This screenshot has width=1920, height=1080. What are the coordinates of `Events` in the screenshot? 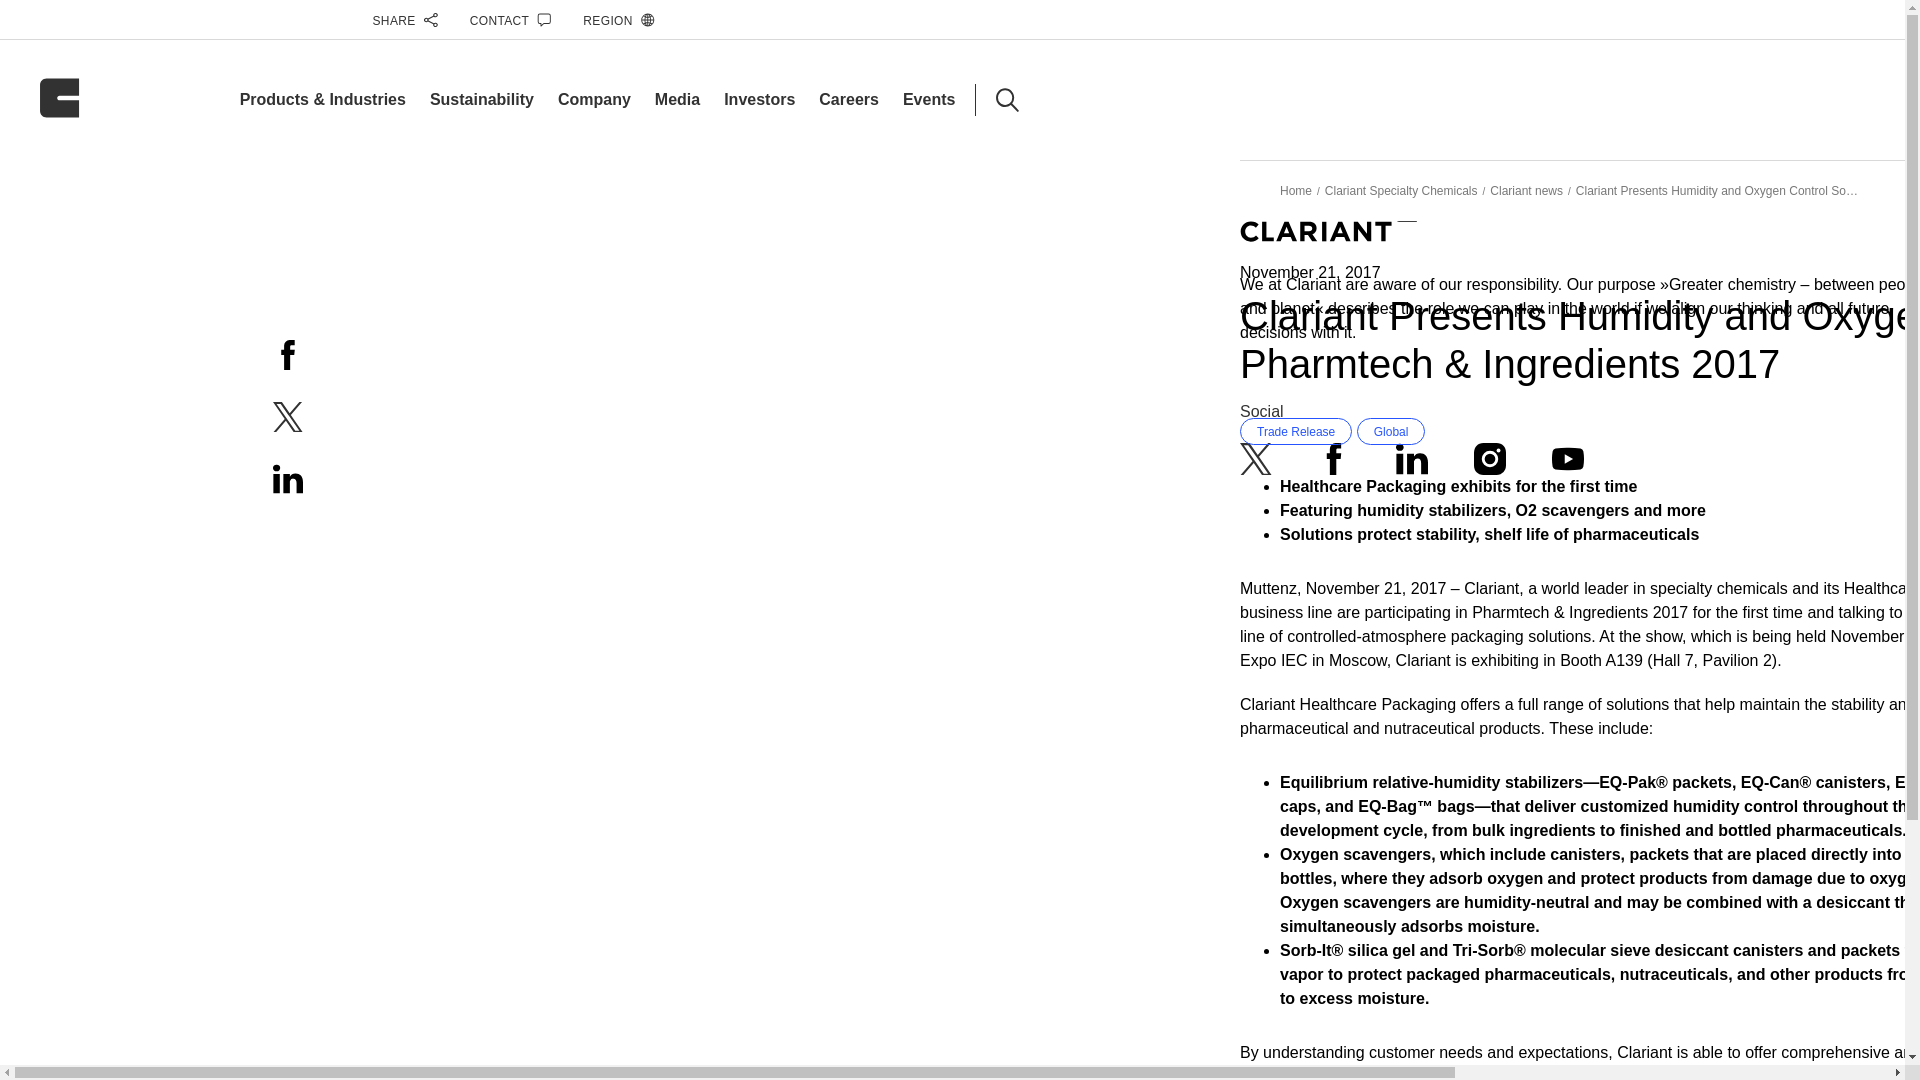 It's located at (928, 99).